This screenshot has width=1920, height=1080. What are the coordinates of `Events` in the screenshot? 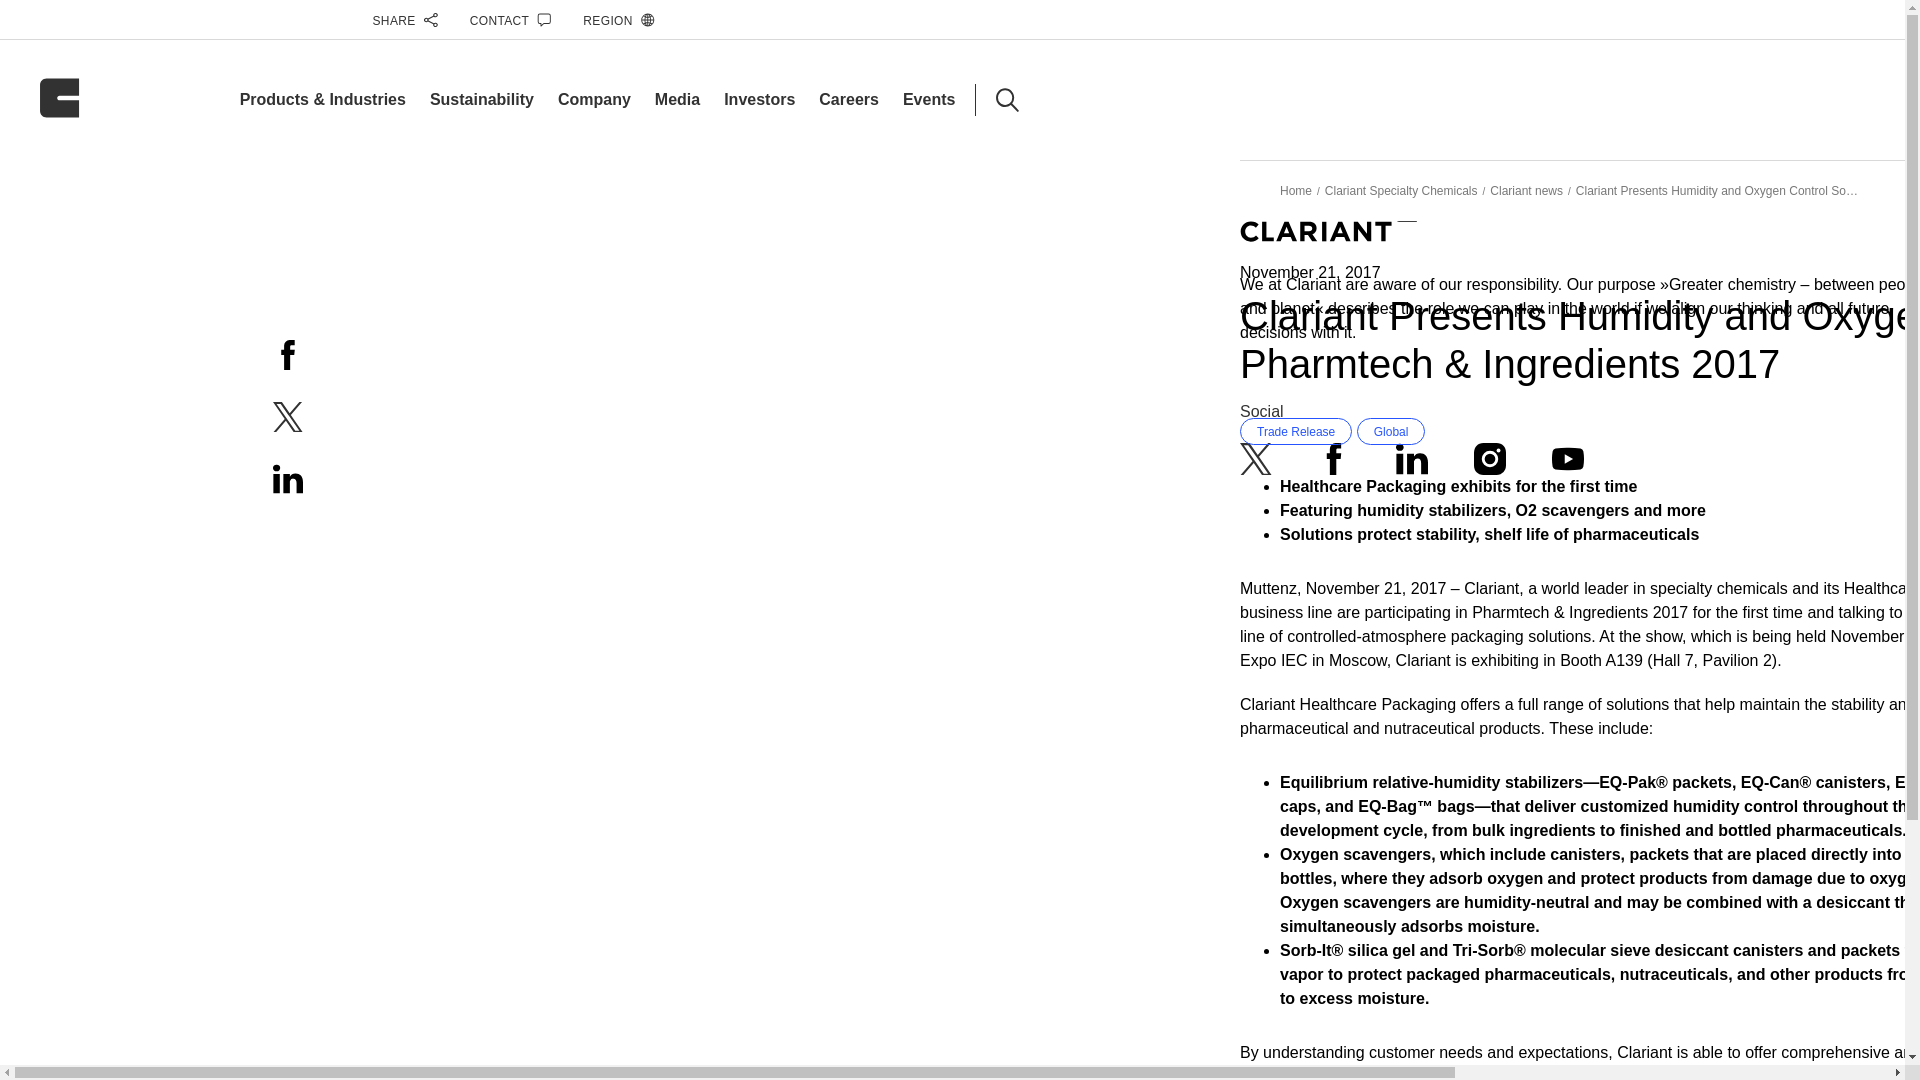 It's located at (928, 99).